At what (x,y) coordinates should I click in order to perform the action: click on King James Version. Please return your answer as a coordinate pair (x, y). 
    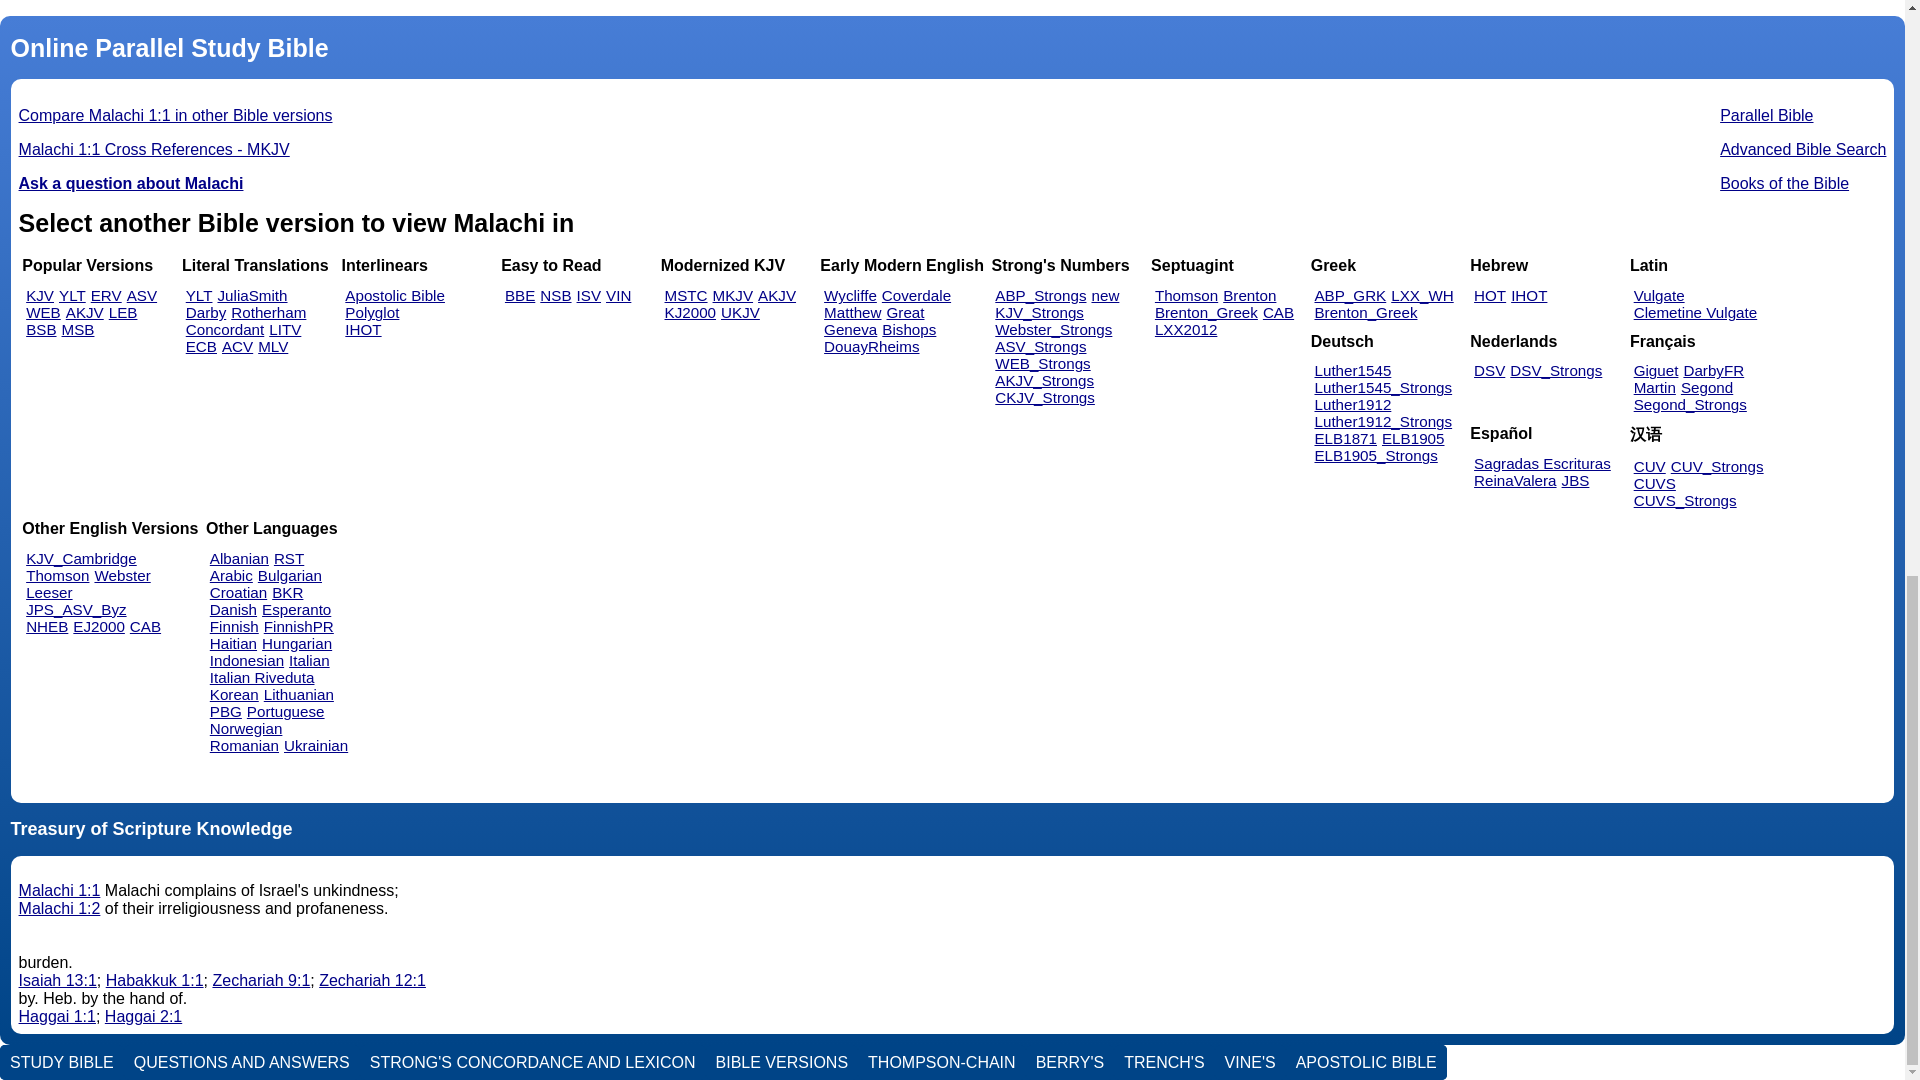
    Looking at the image, I should click on (40, 295).